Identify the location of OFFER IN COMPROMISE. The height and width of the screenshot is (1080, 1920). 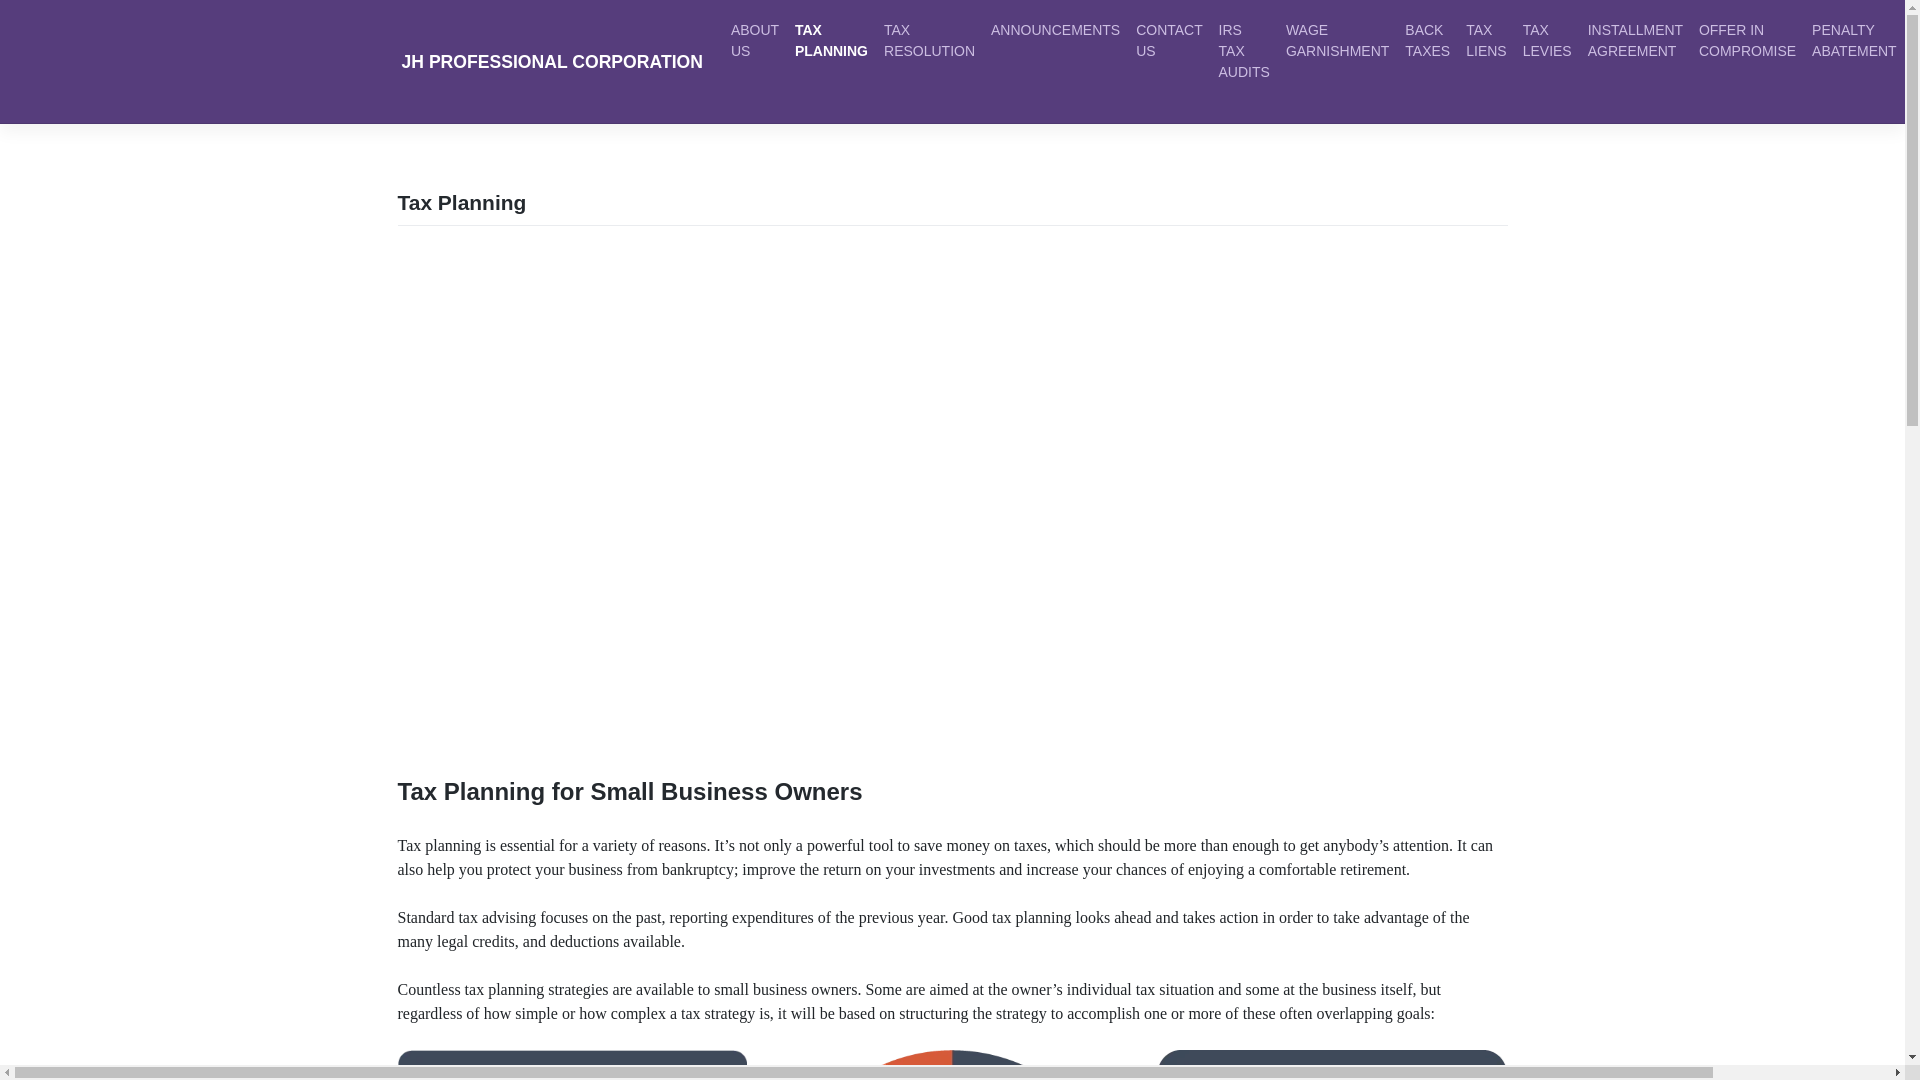
(1748, 40).